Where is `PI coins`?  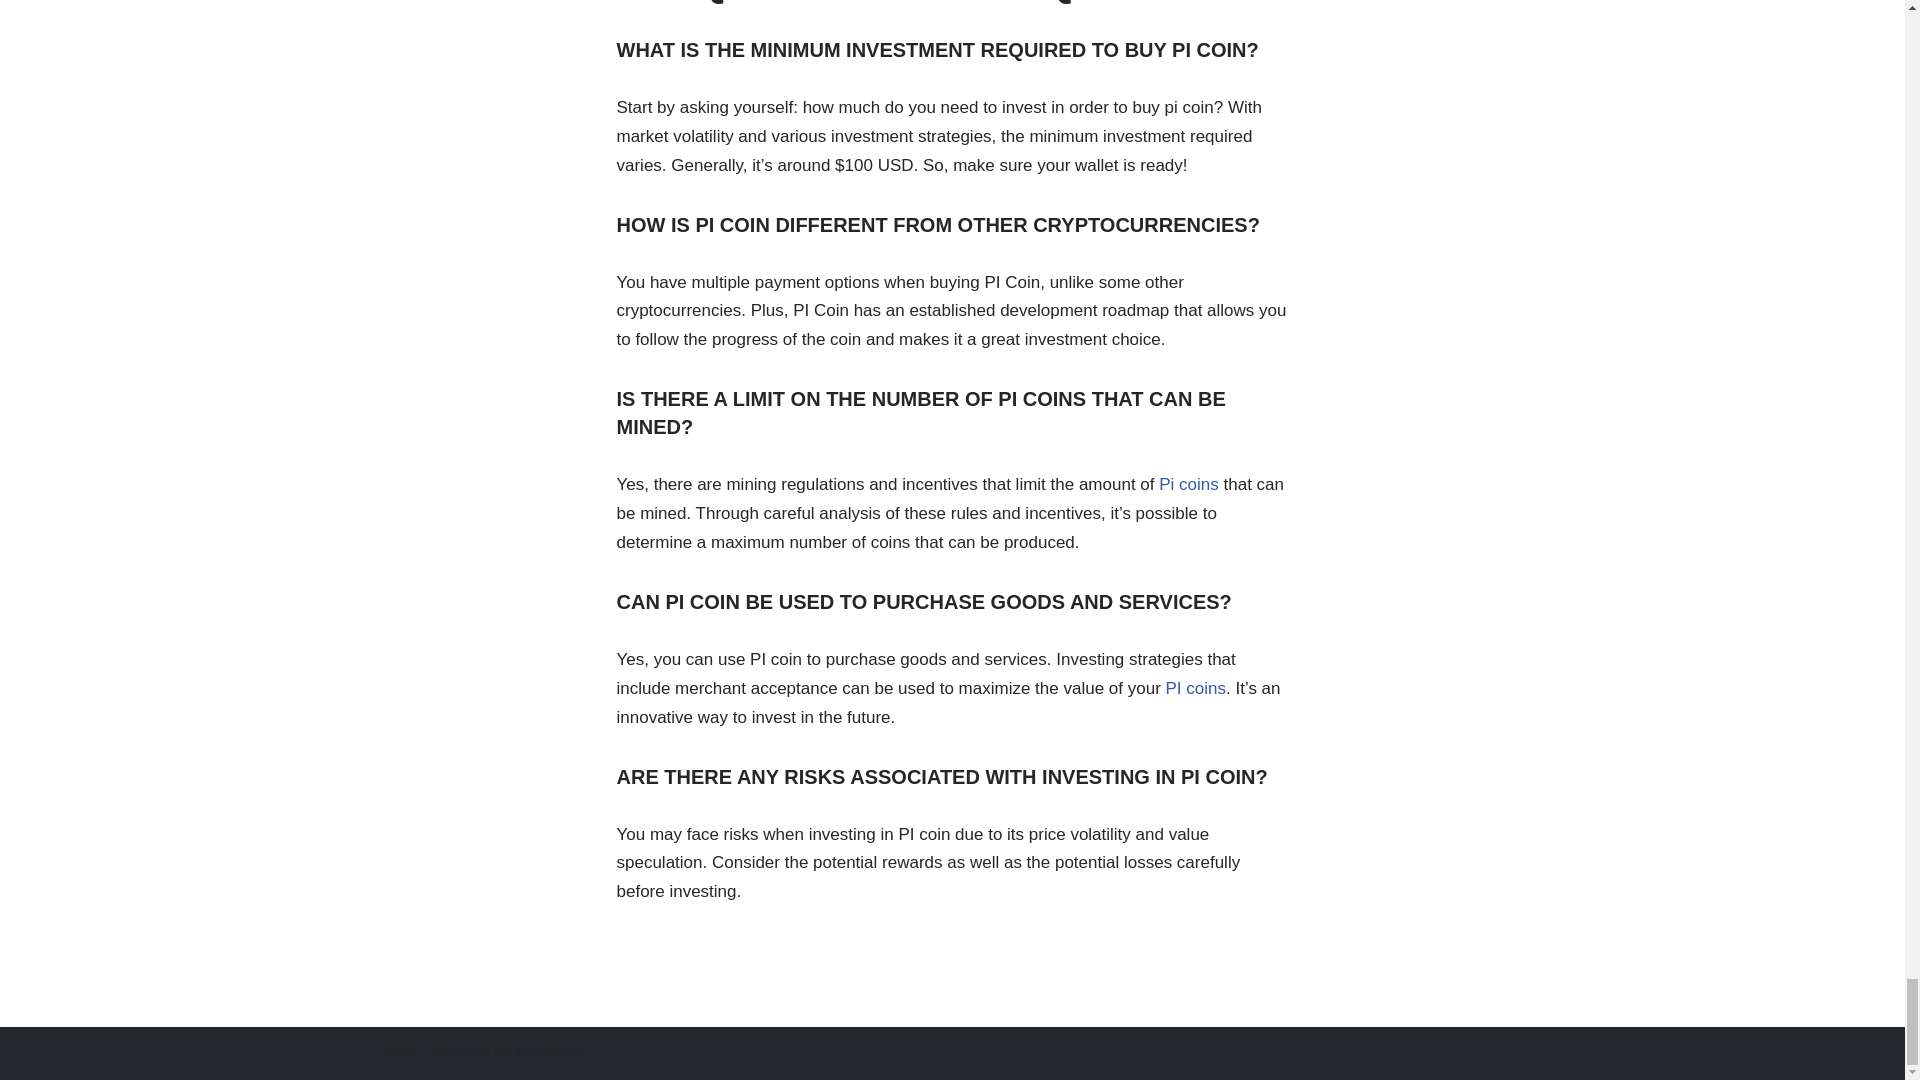 PI coins is located at coordinates (1196, 688).